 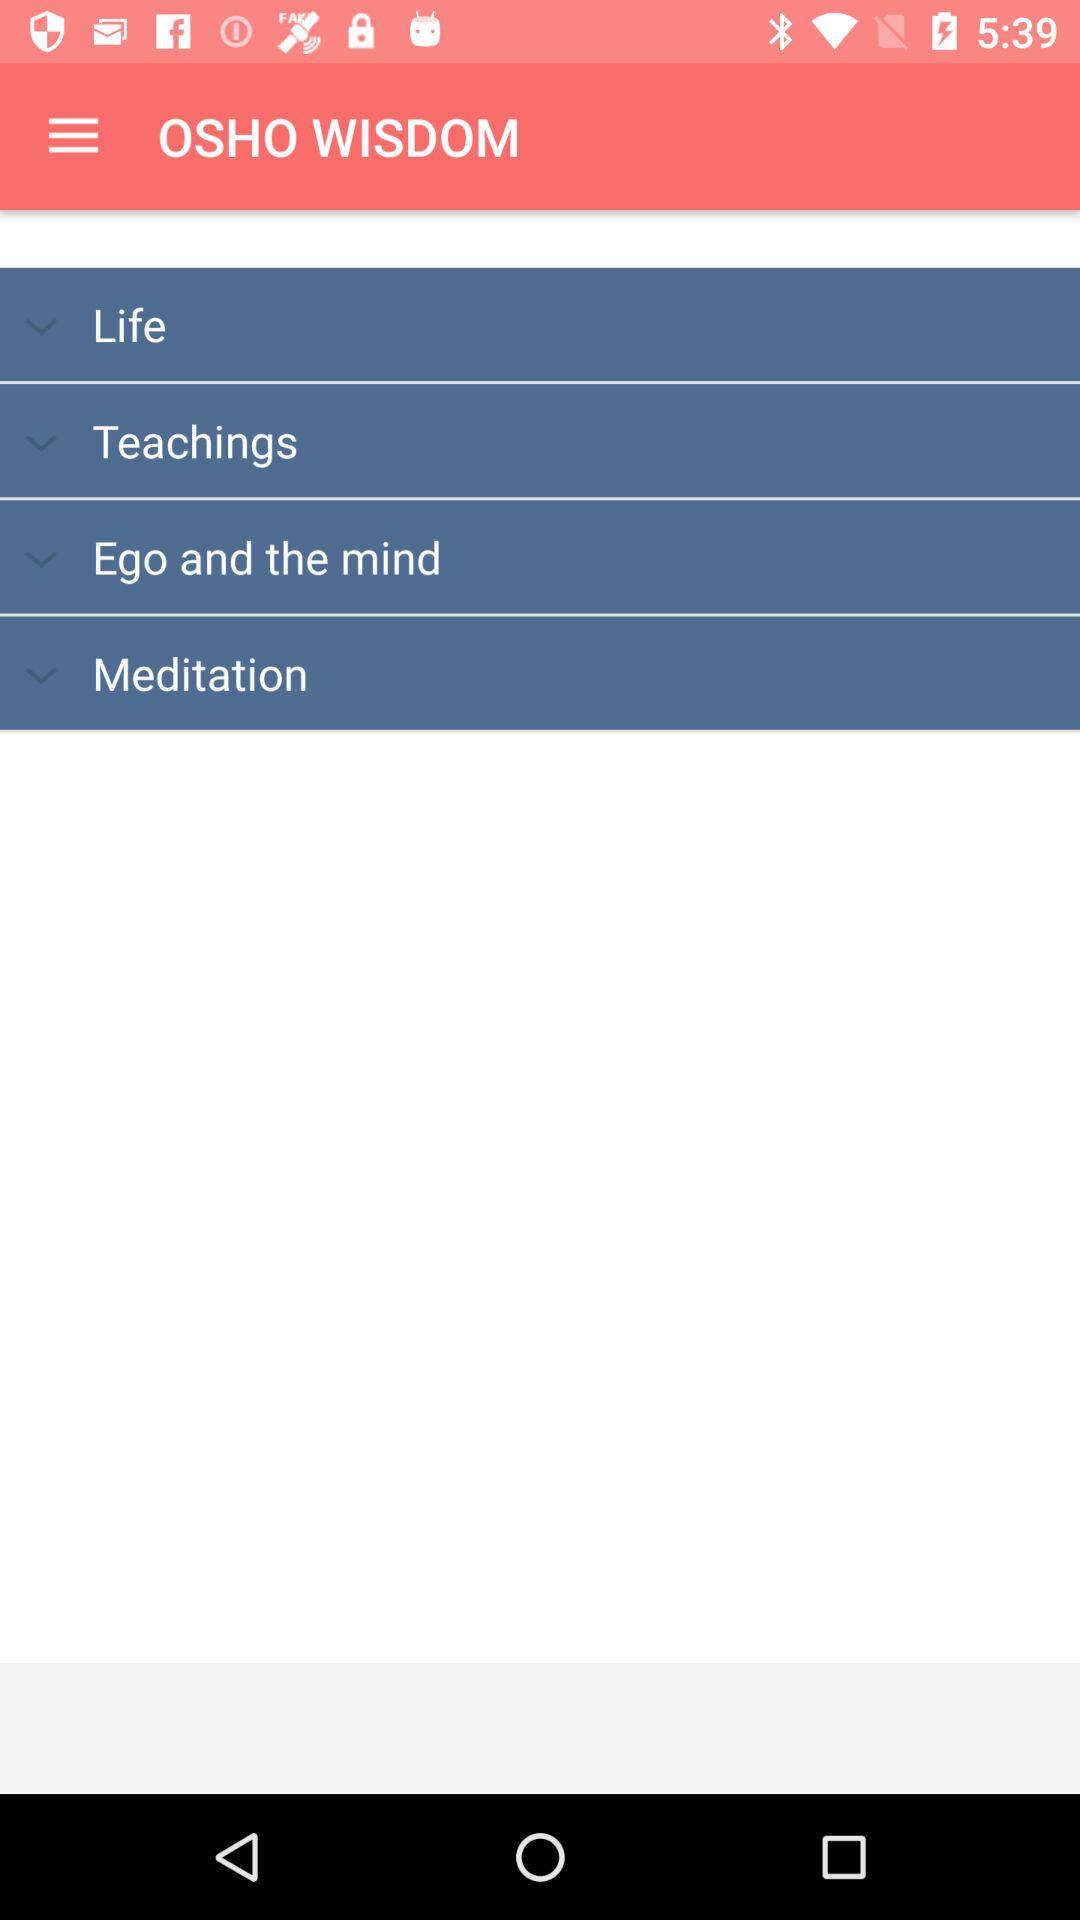 What do you see at coordinates (73, 136) in the screenshot?
I see `turn off item above life icon` at bounding box center [73, 136].